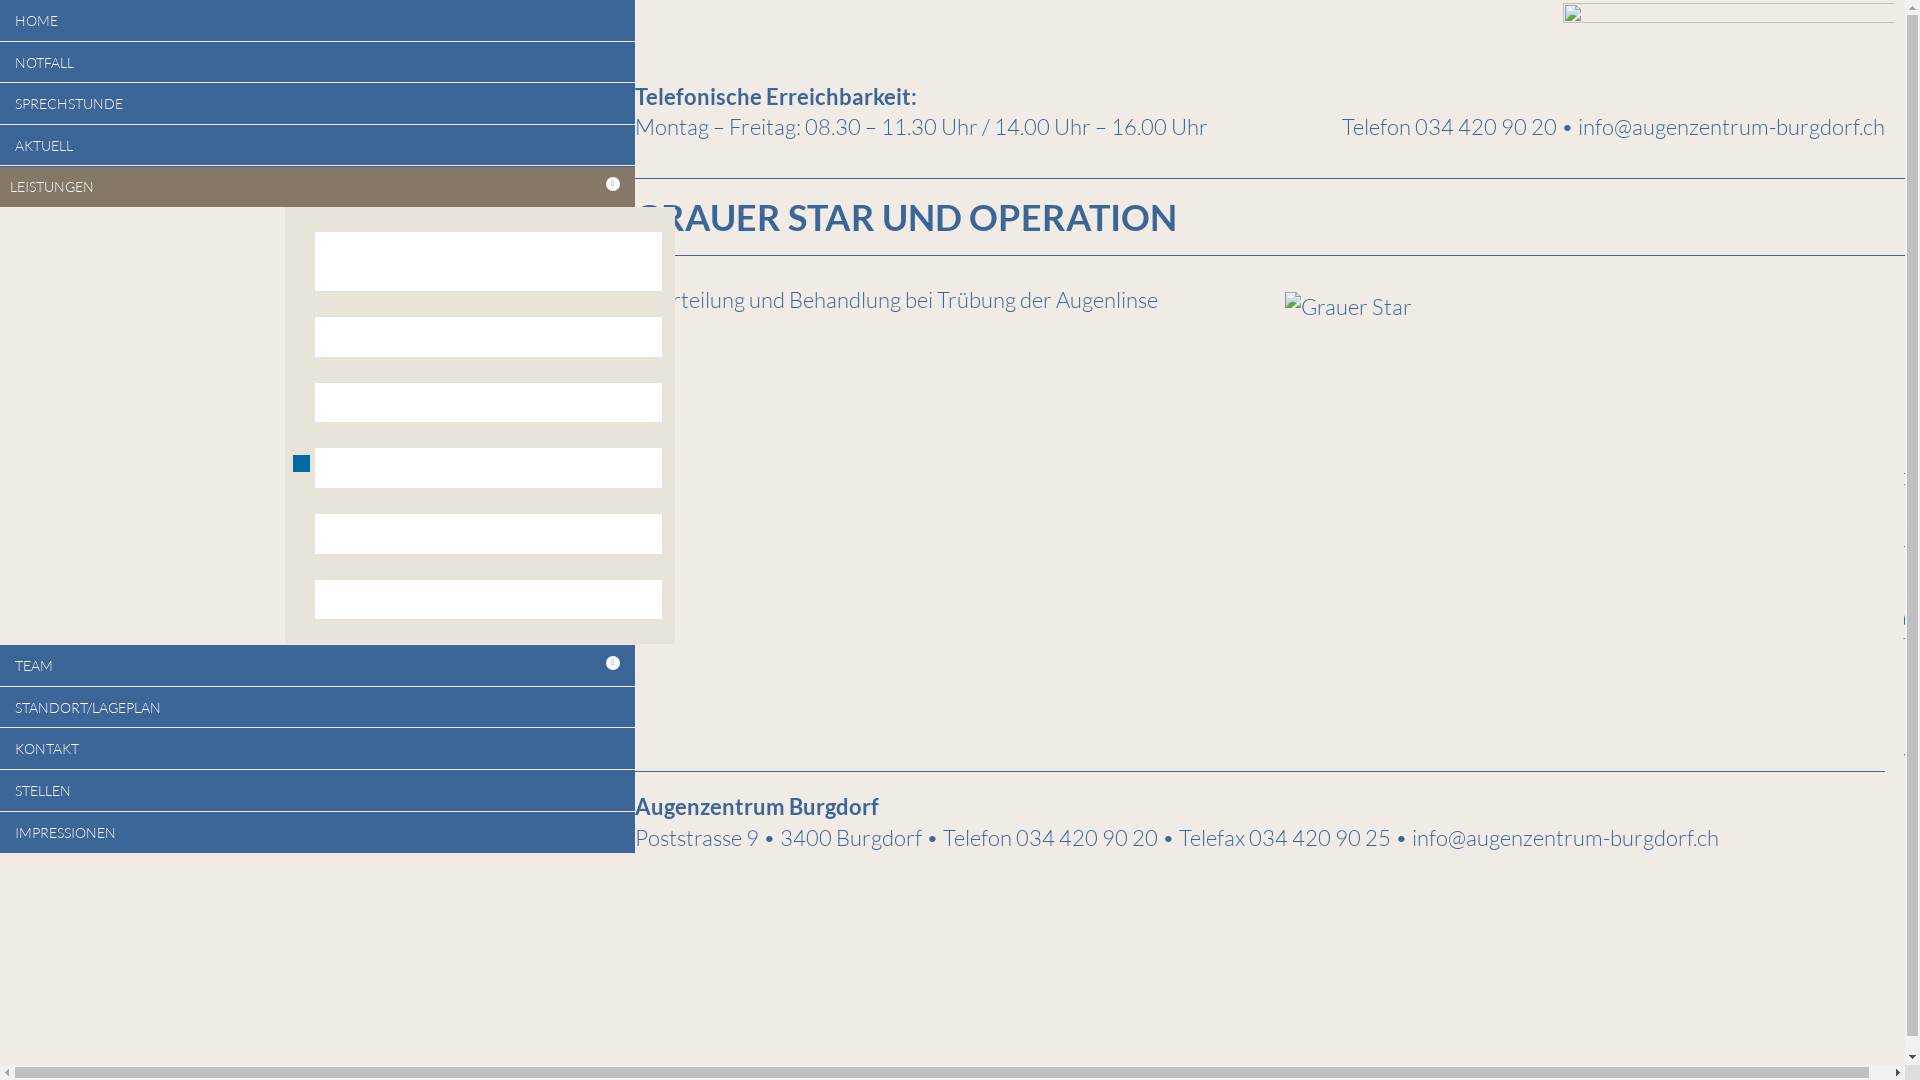  What do you see at coordinates (318, 790) in the screenshot?
I see `STELLEN` at bounding box center [318, 790].